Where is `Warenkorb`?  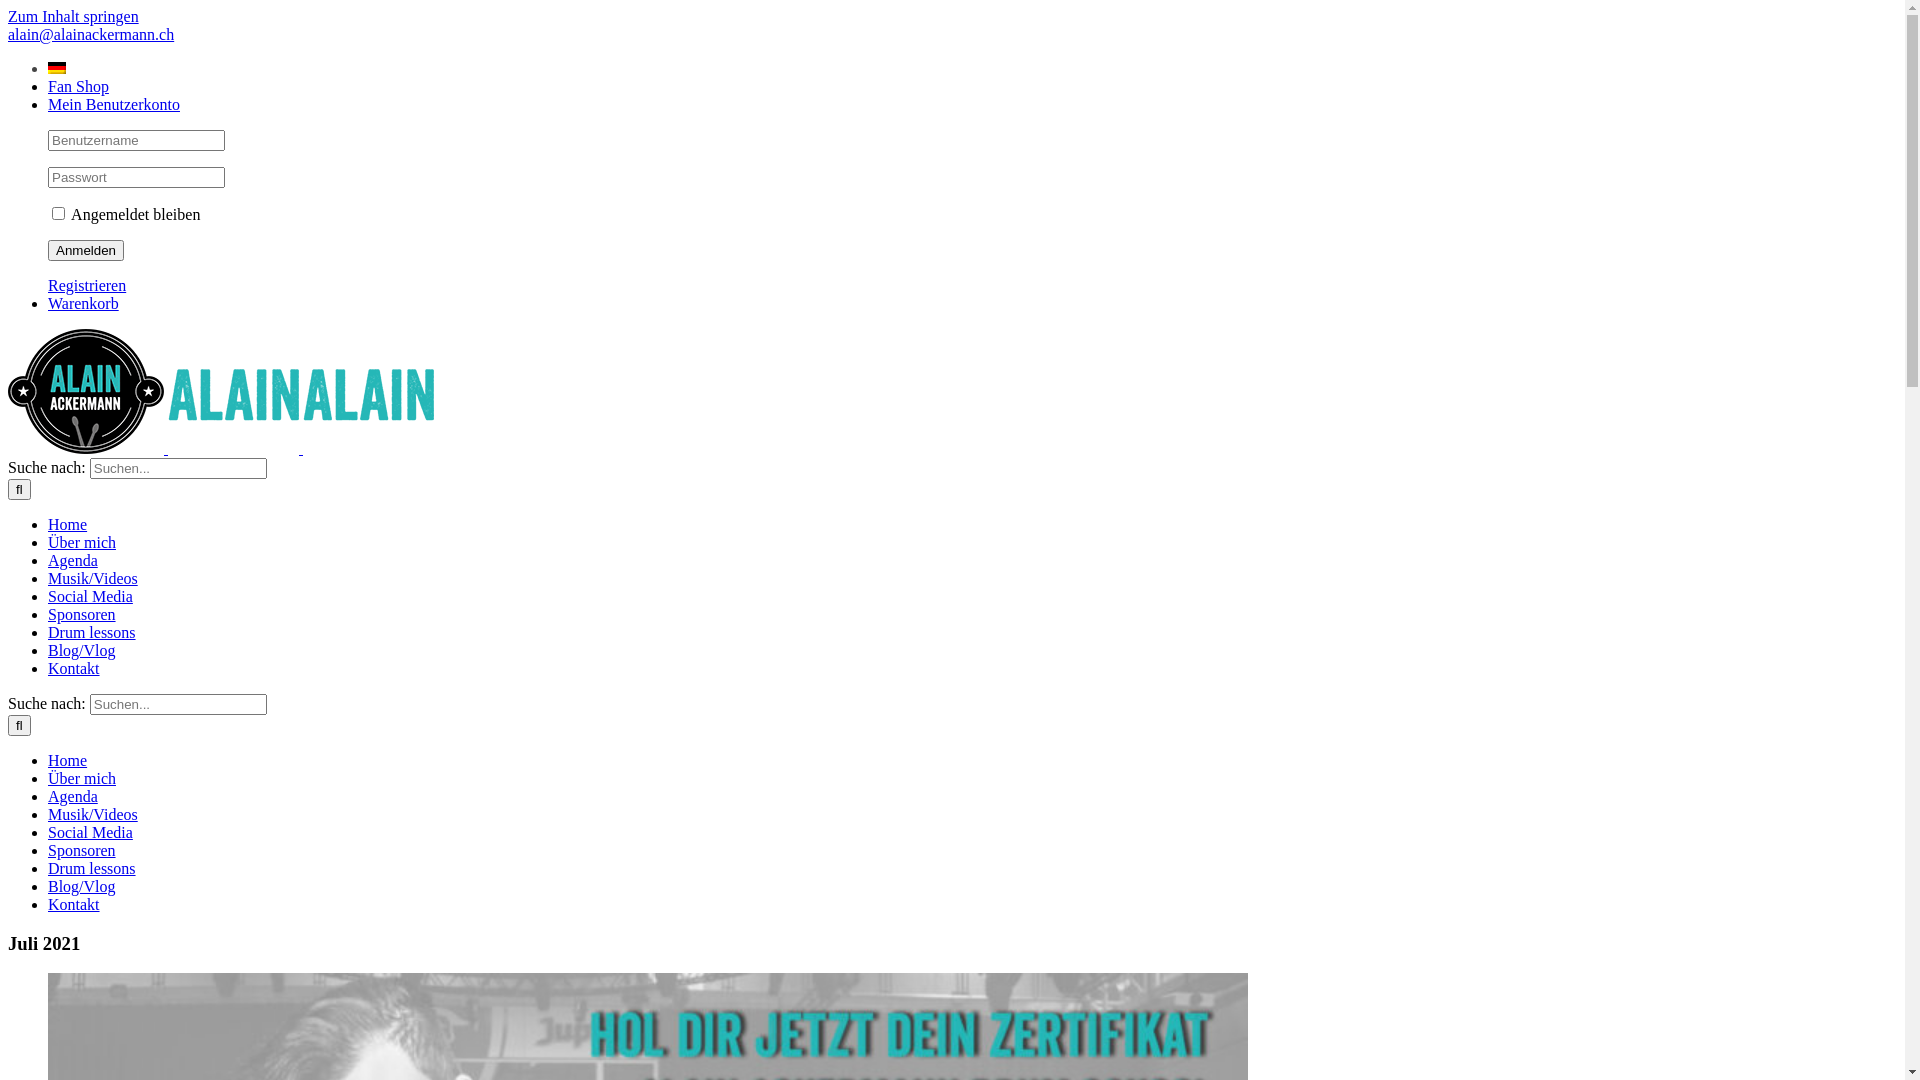 Warenkorb is located at coordinates (84, 303).